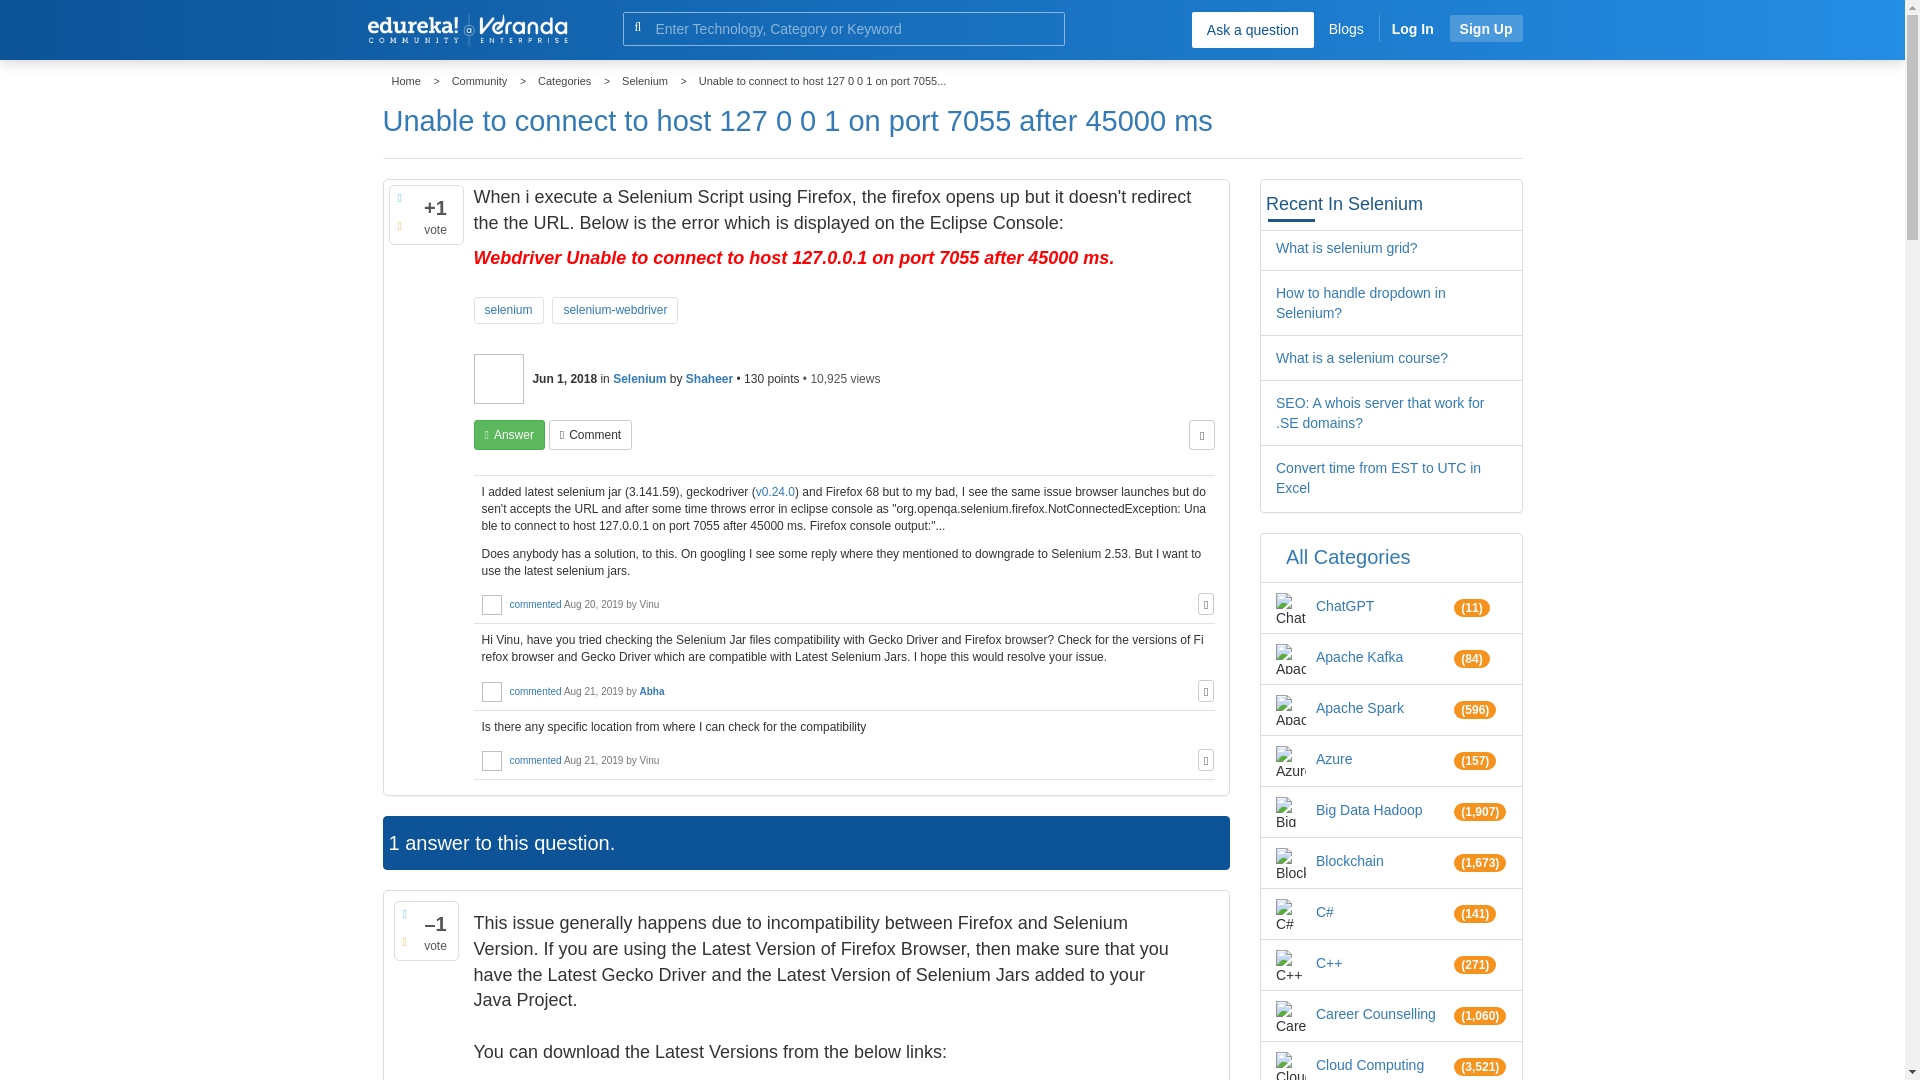  I want to click on Blogs, so click(1346, 28).